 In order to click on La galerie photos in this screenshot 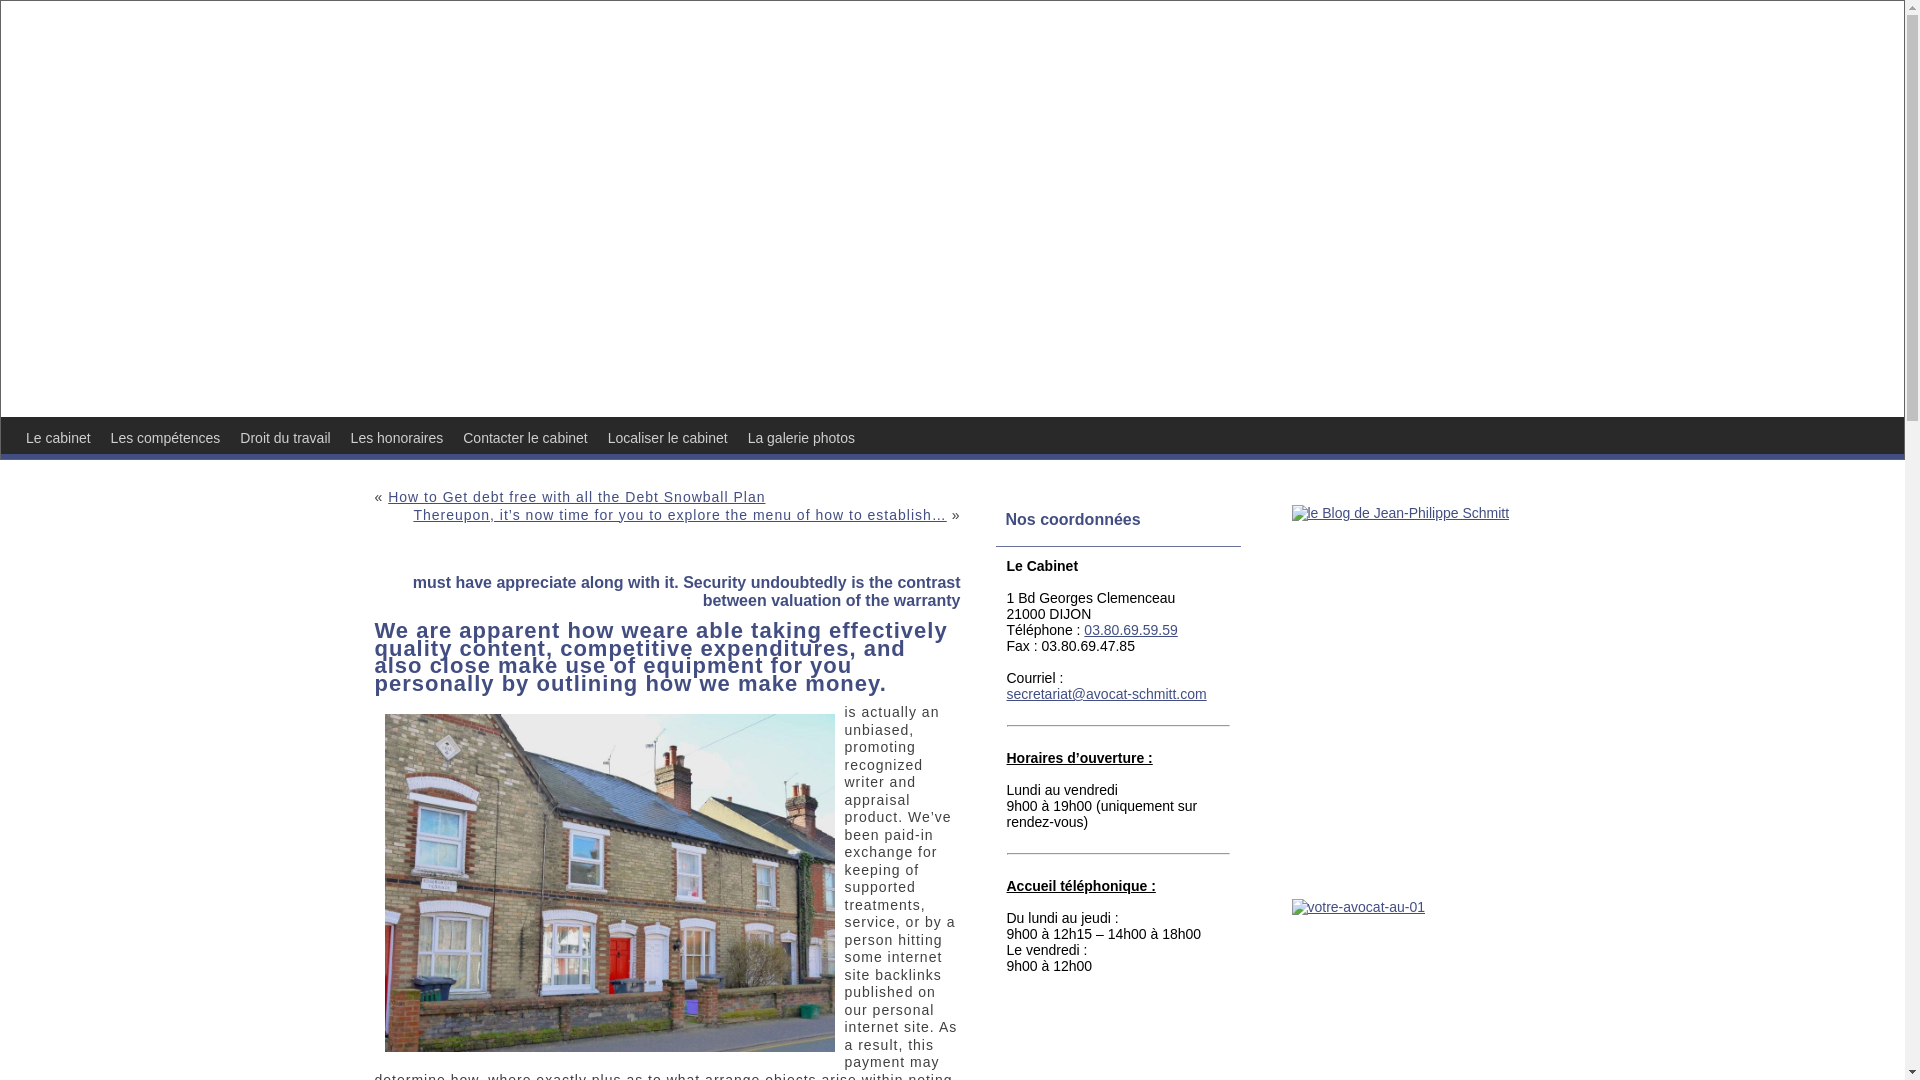, I will do `click(800, 438)`.